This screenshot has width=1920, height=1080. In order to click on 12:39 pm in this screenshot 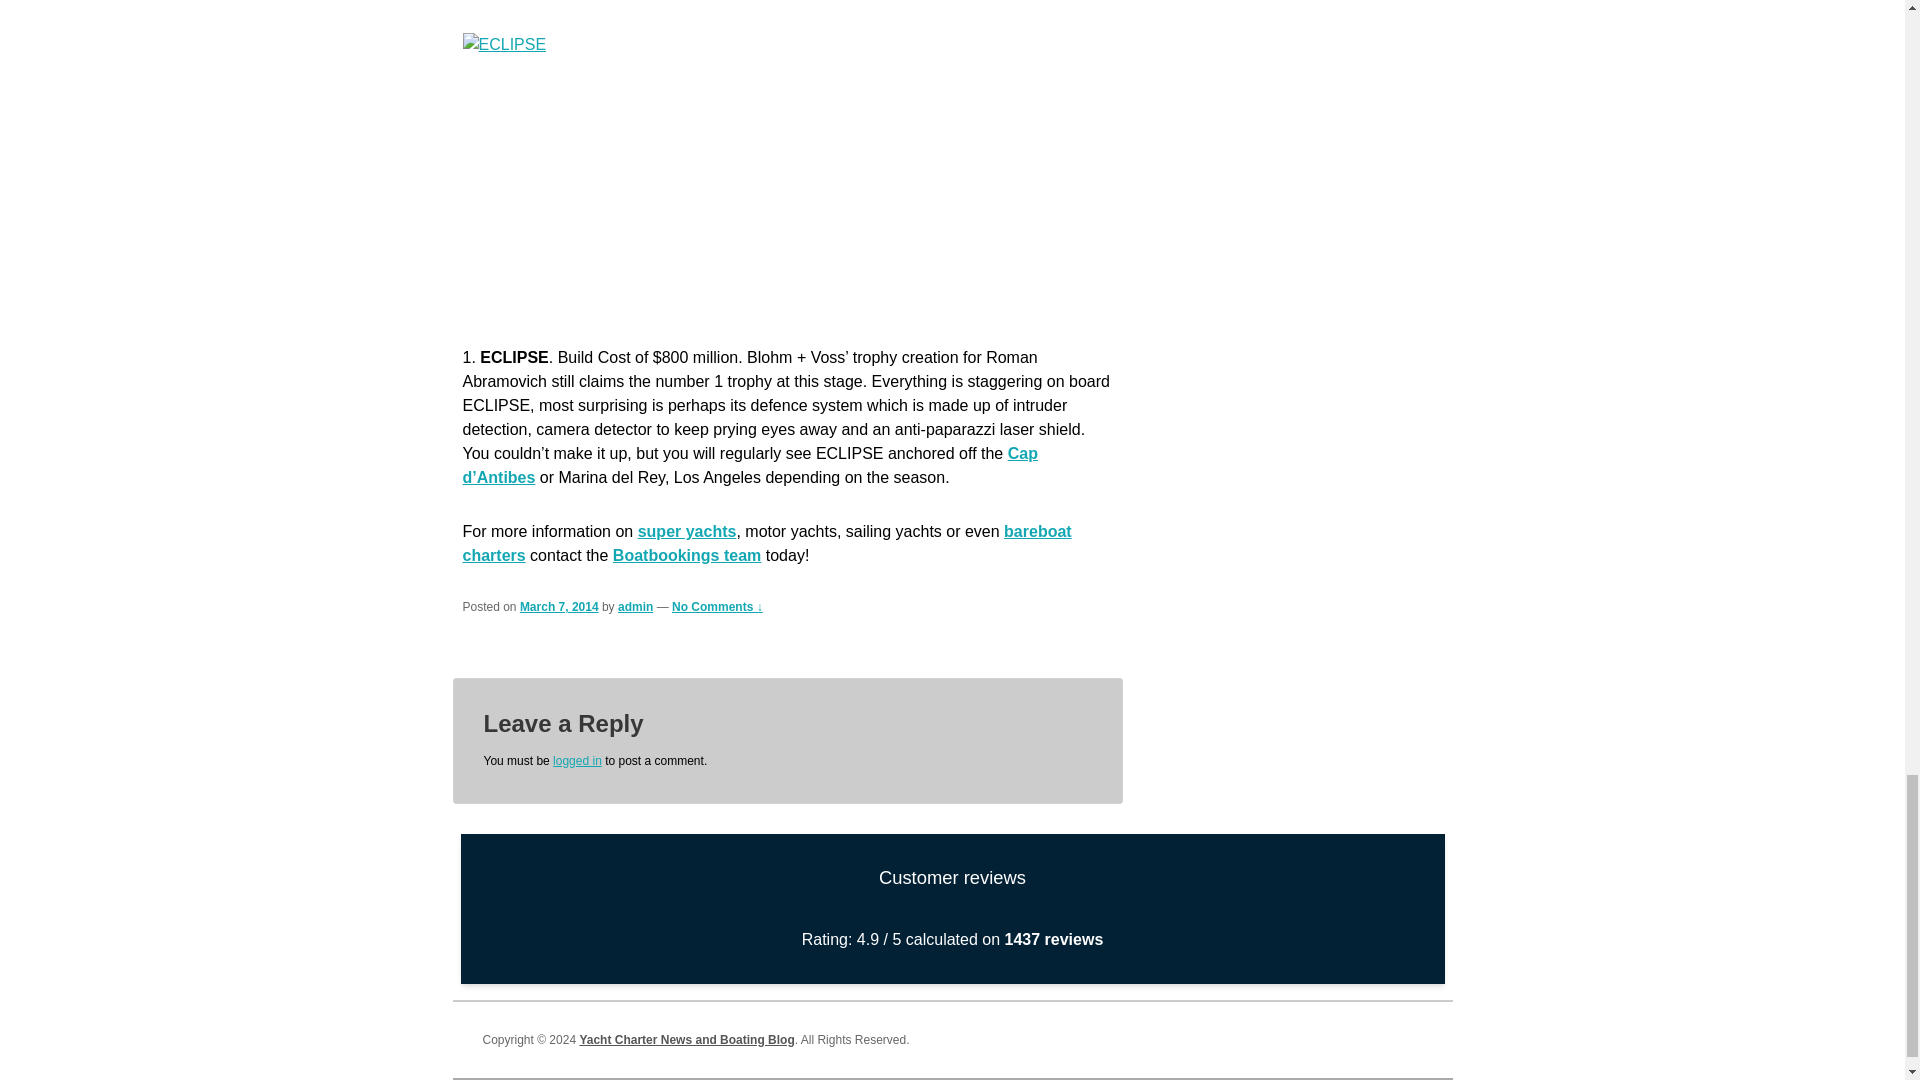, I will do `click(560, 607)`.